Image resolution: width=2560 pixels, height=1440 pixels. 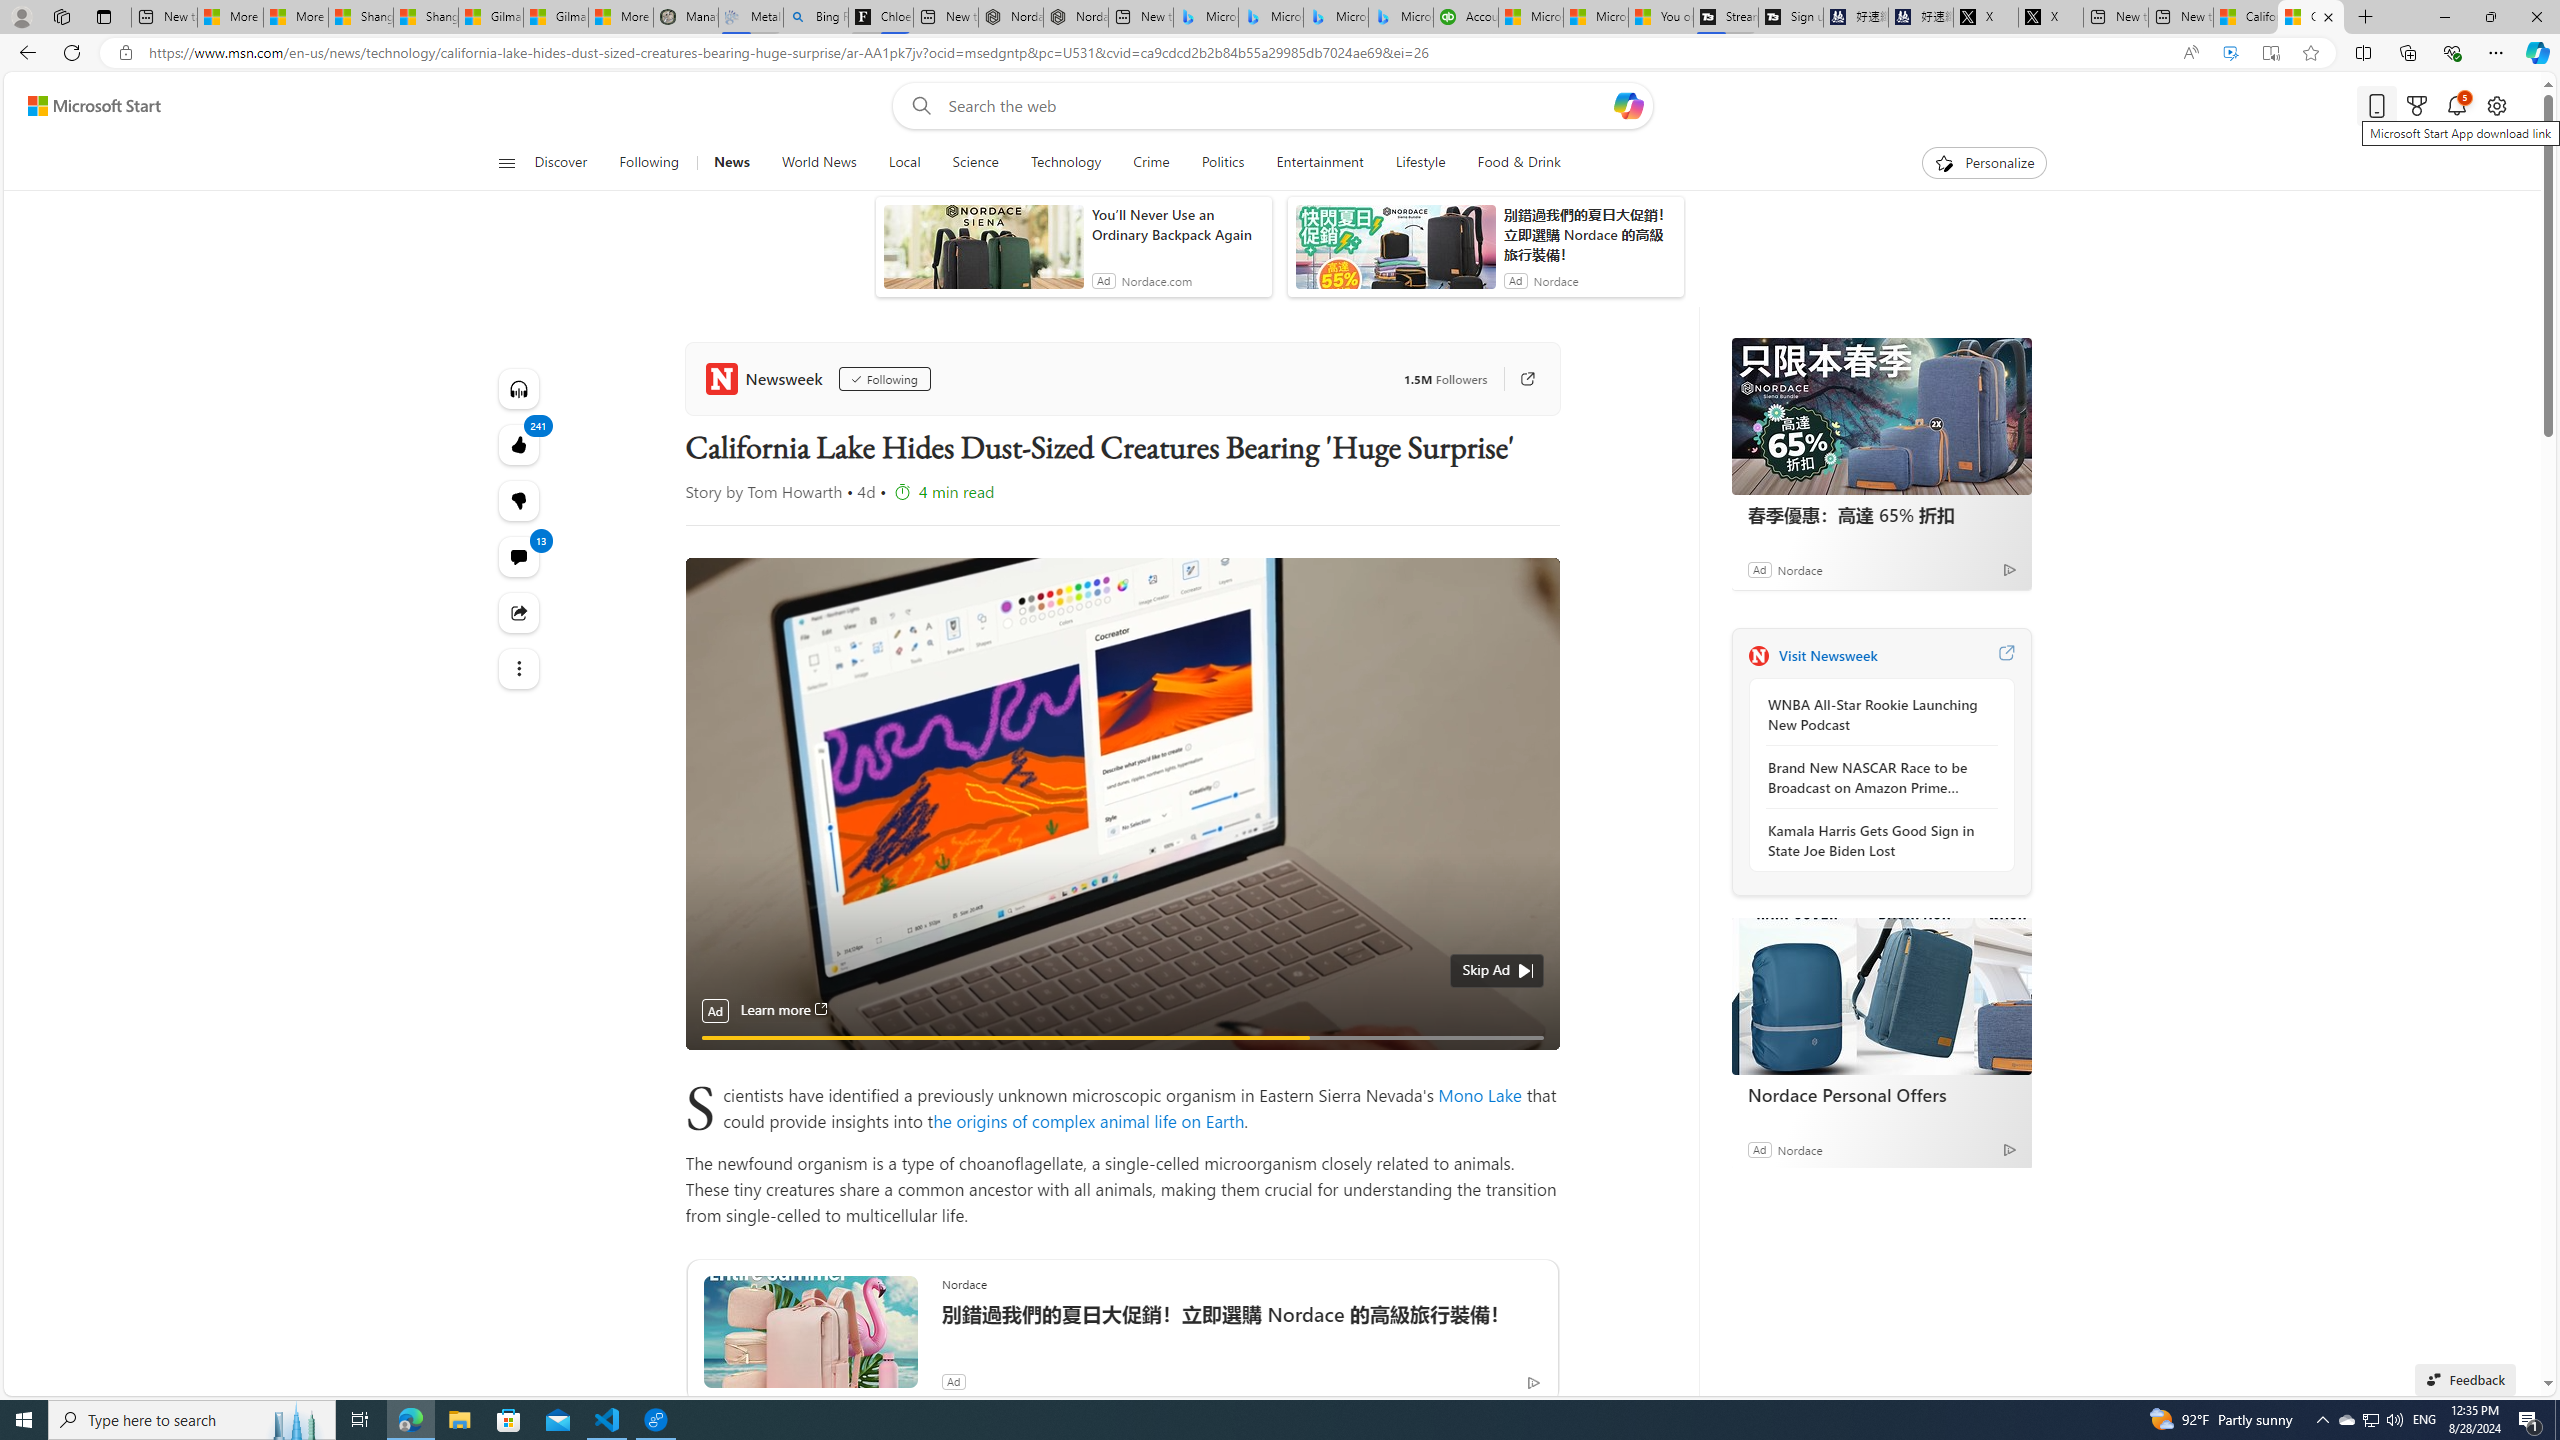 I want to click on Food & Drink, so click(x=1519, y=163).